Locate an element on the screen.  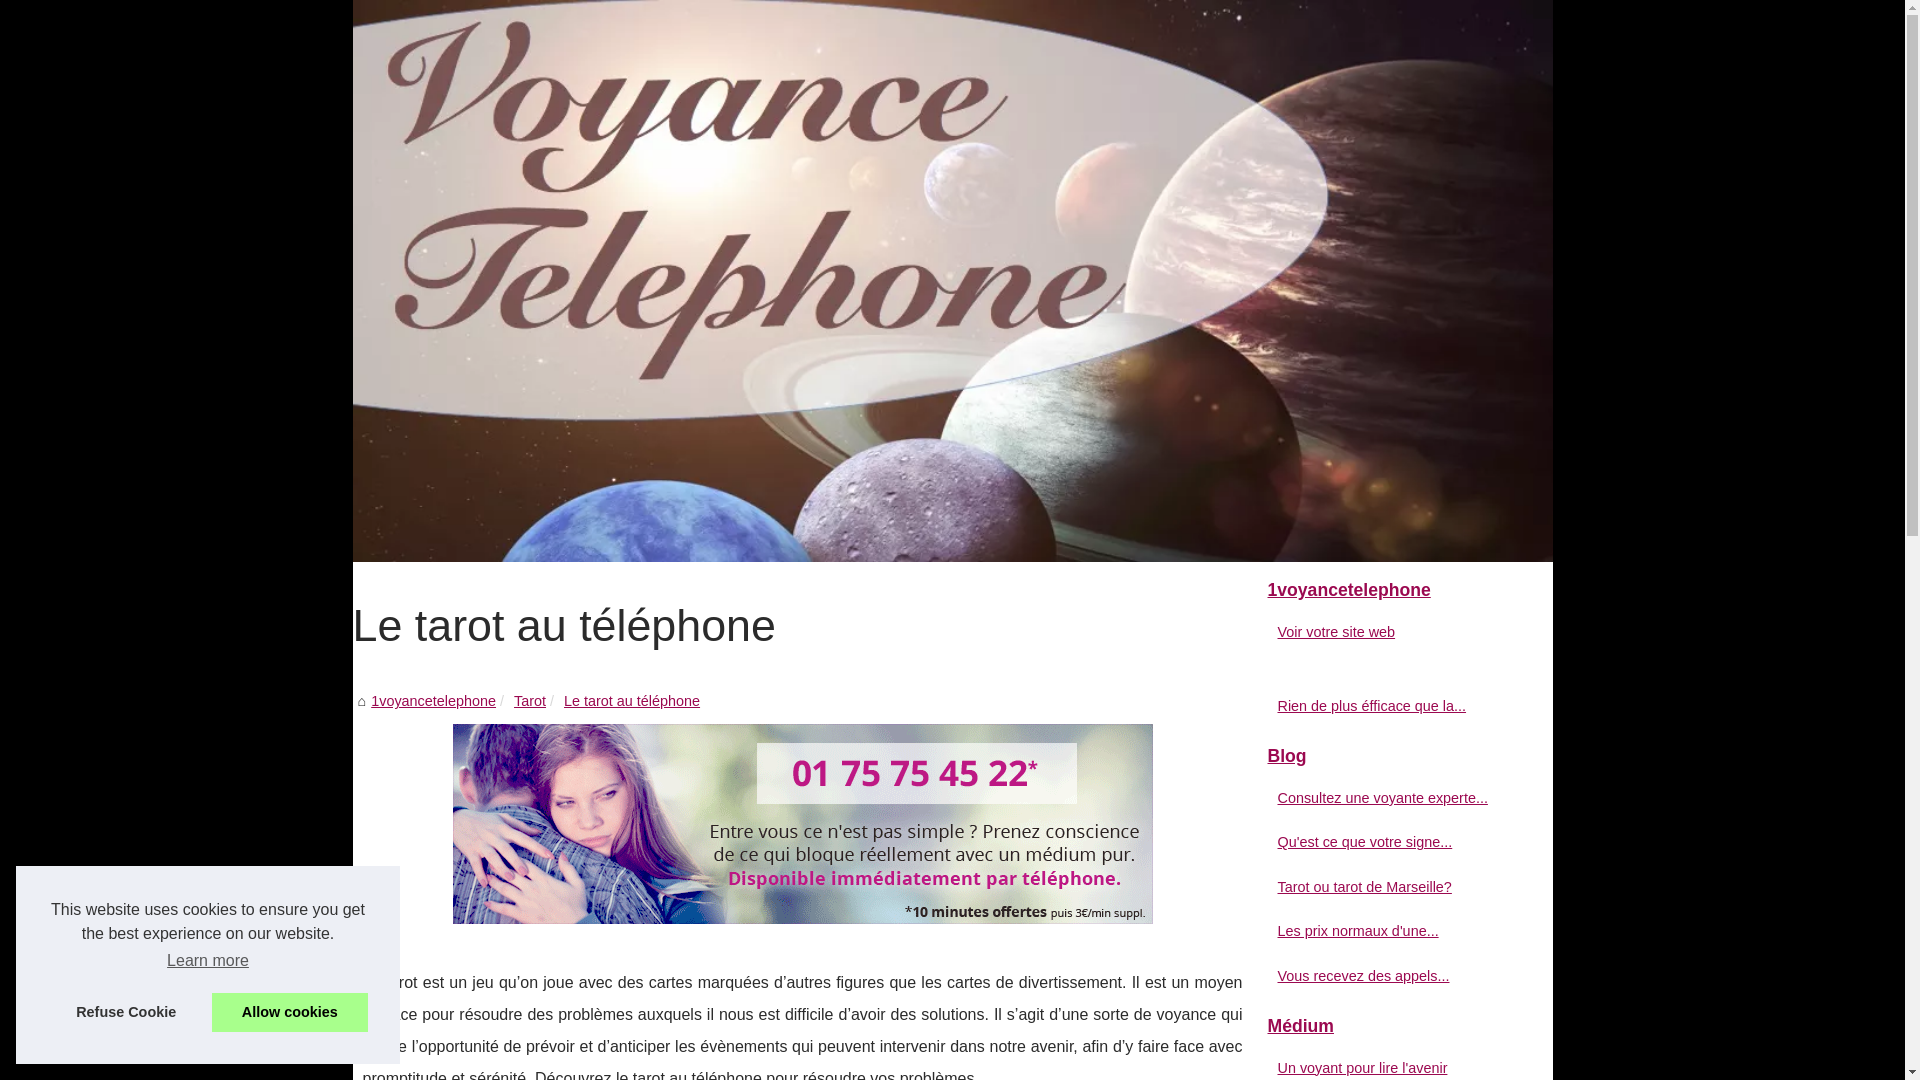
Les prix normaux d'une... is located at coordinates (1392, 931).